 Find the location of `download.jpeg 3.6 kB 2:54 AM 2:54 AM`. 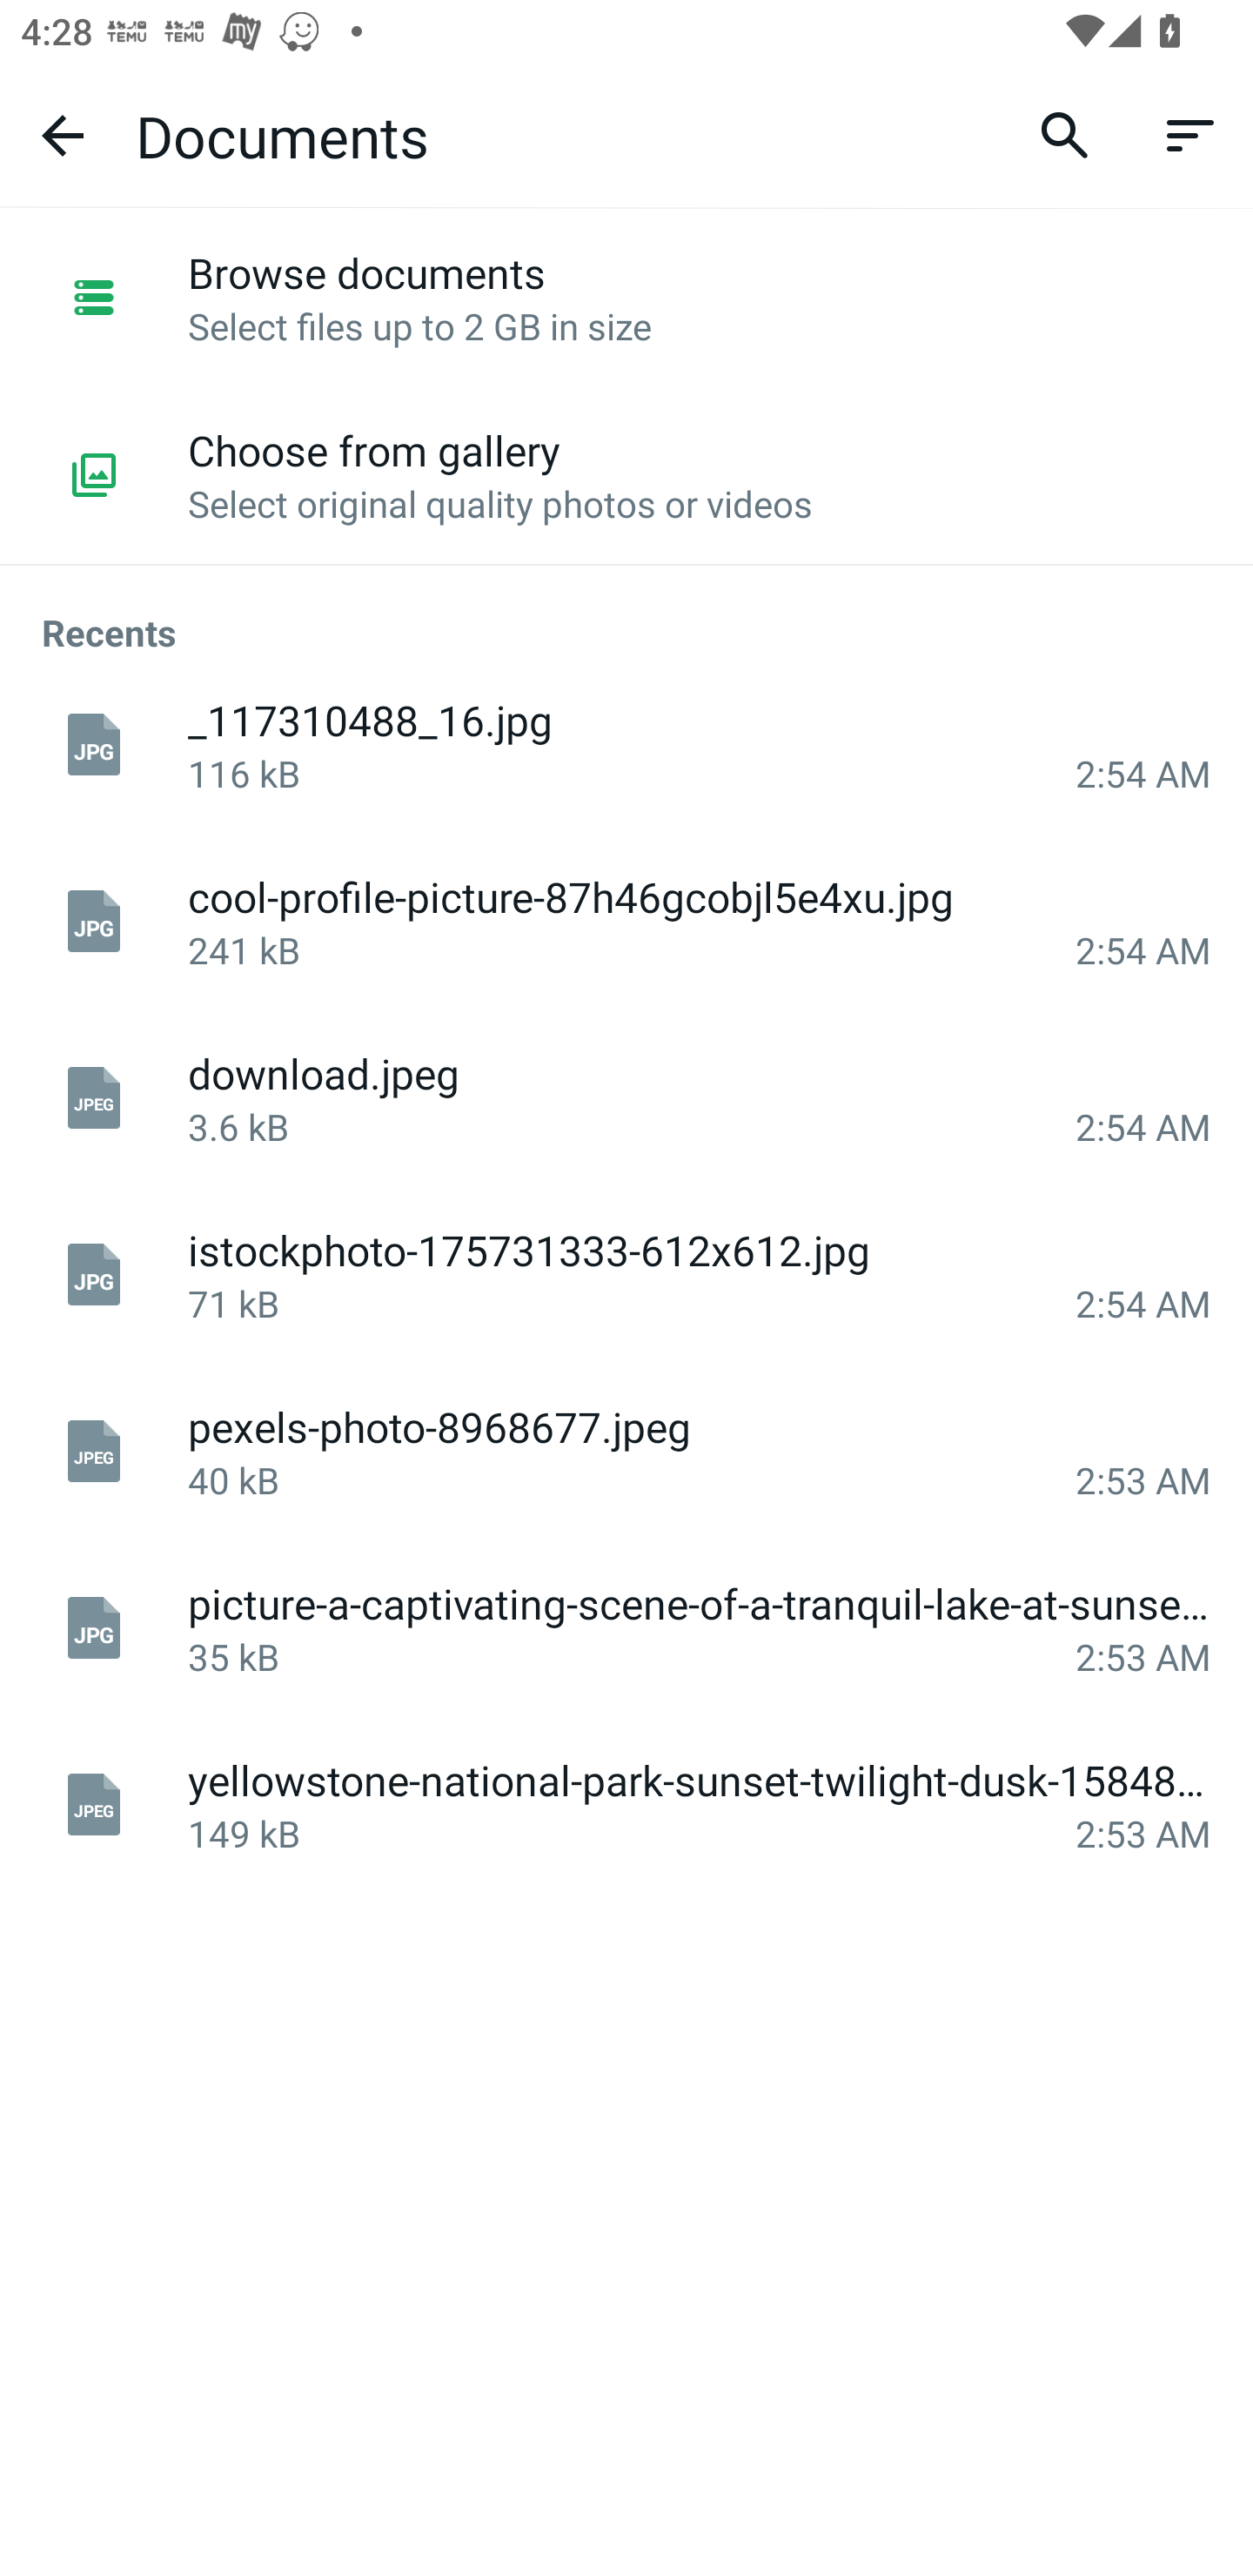

download.jpeg 3.6 kB 2:54 AM 2:54 AM is located at coordinates (626, 1098).